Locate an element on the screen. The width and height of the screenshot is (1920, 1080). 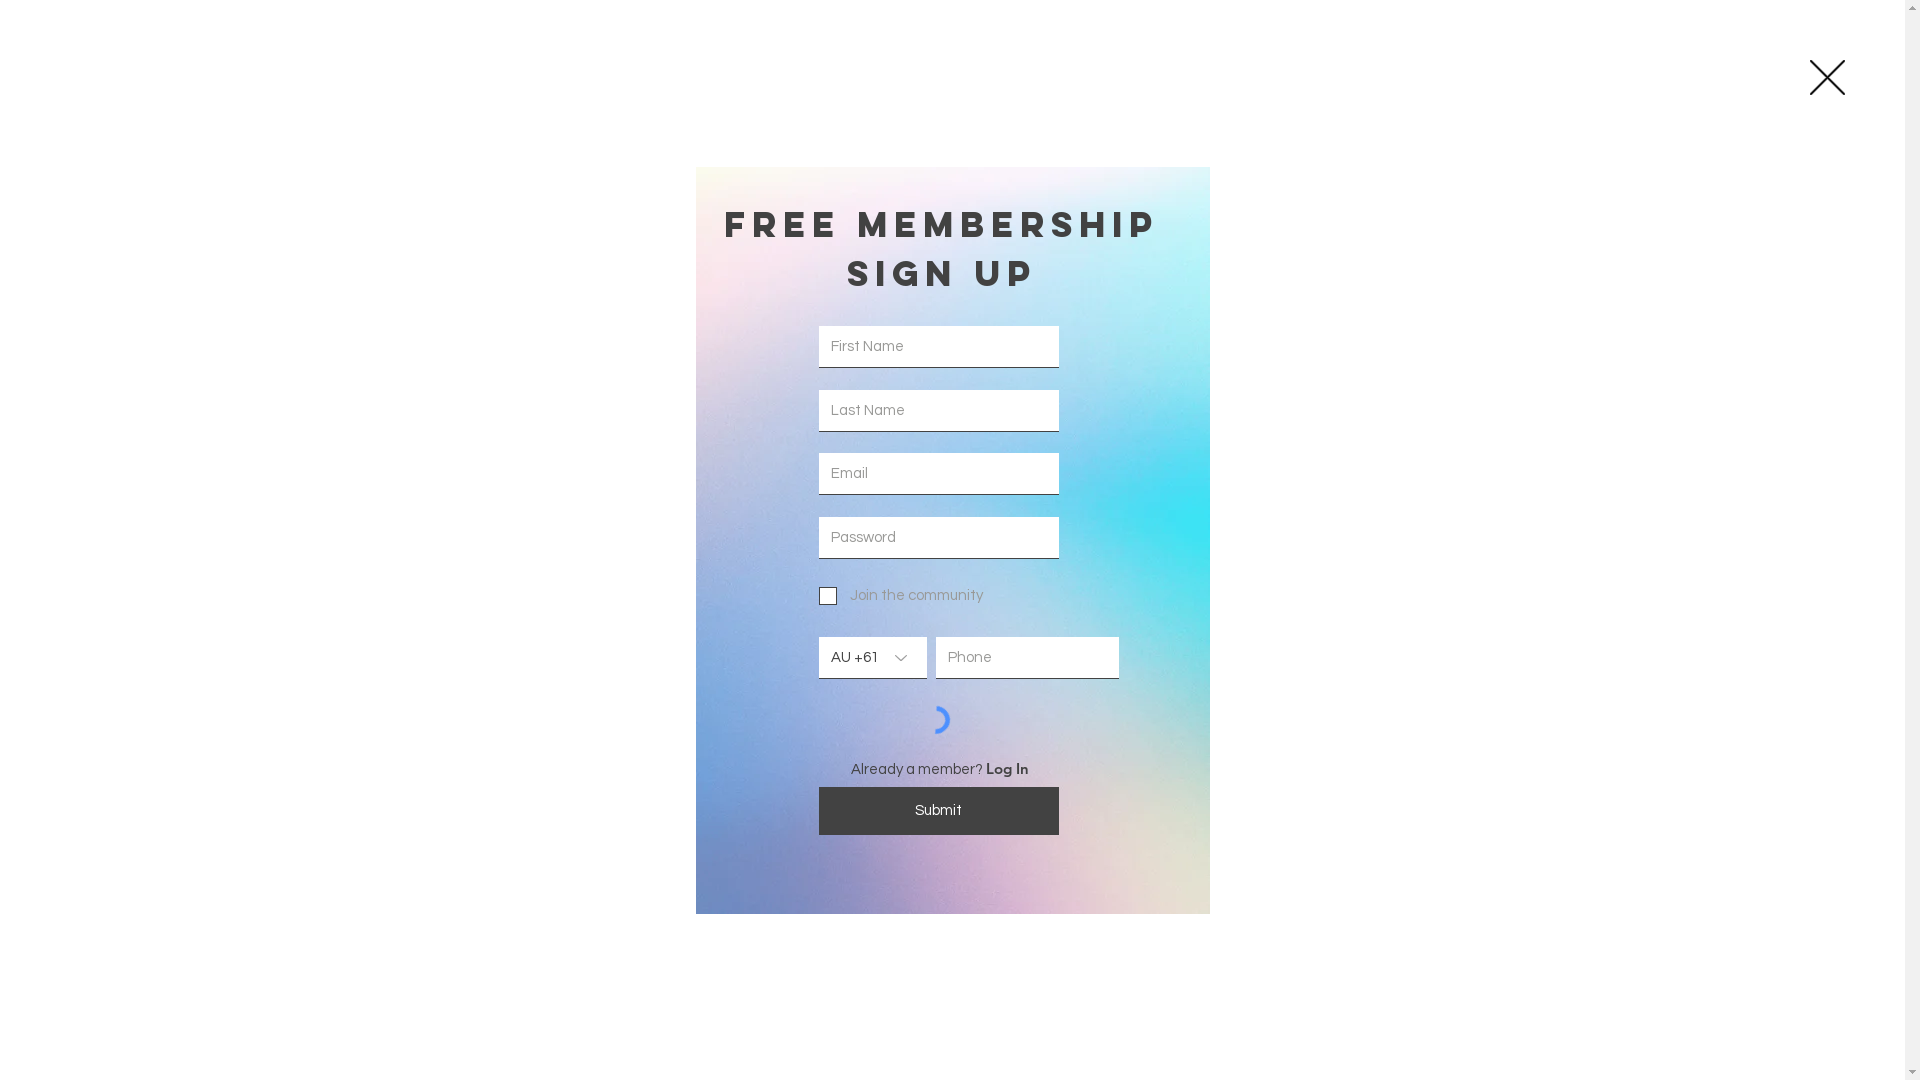
Back to site is located at coordinates (1828, 78).